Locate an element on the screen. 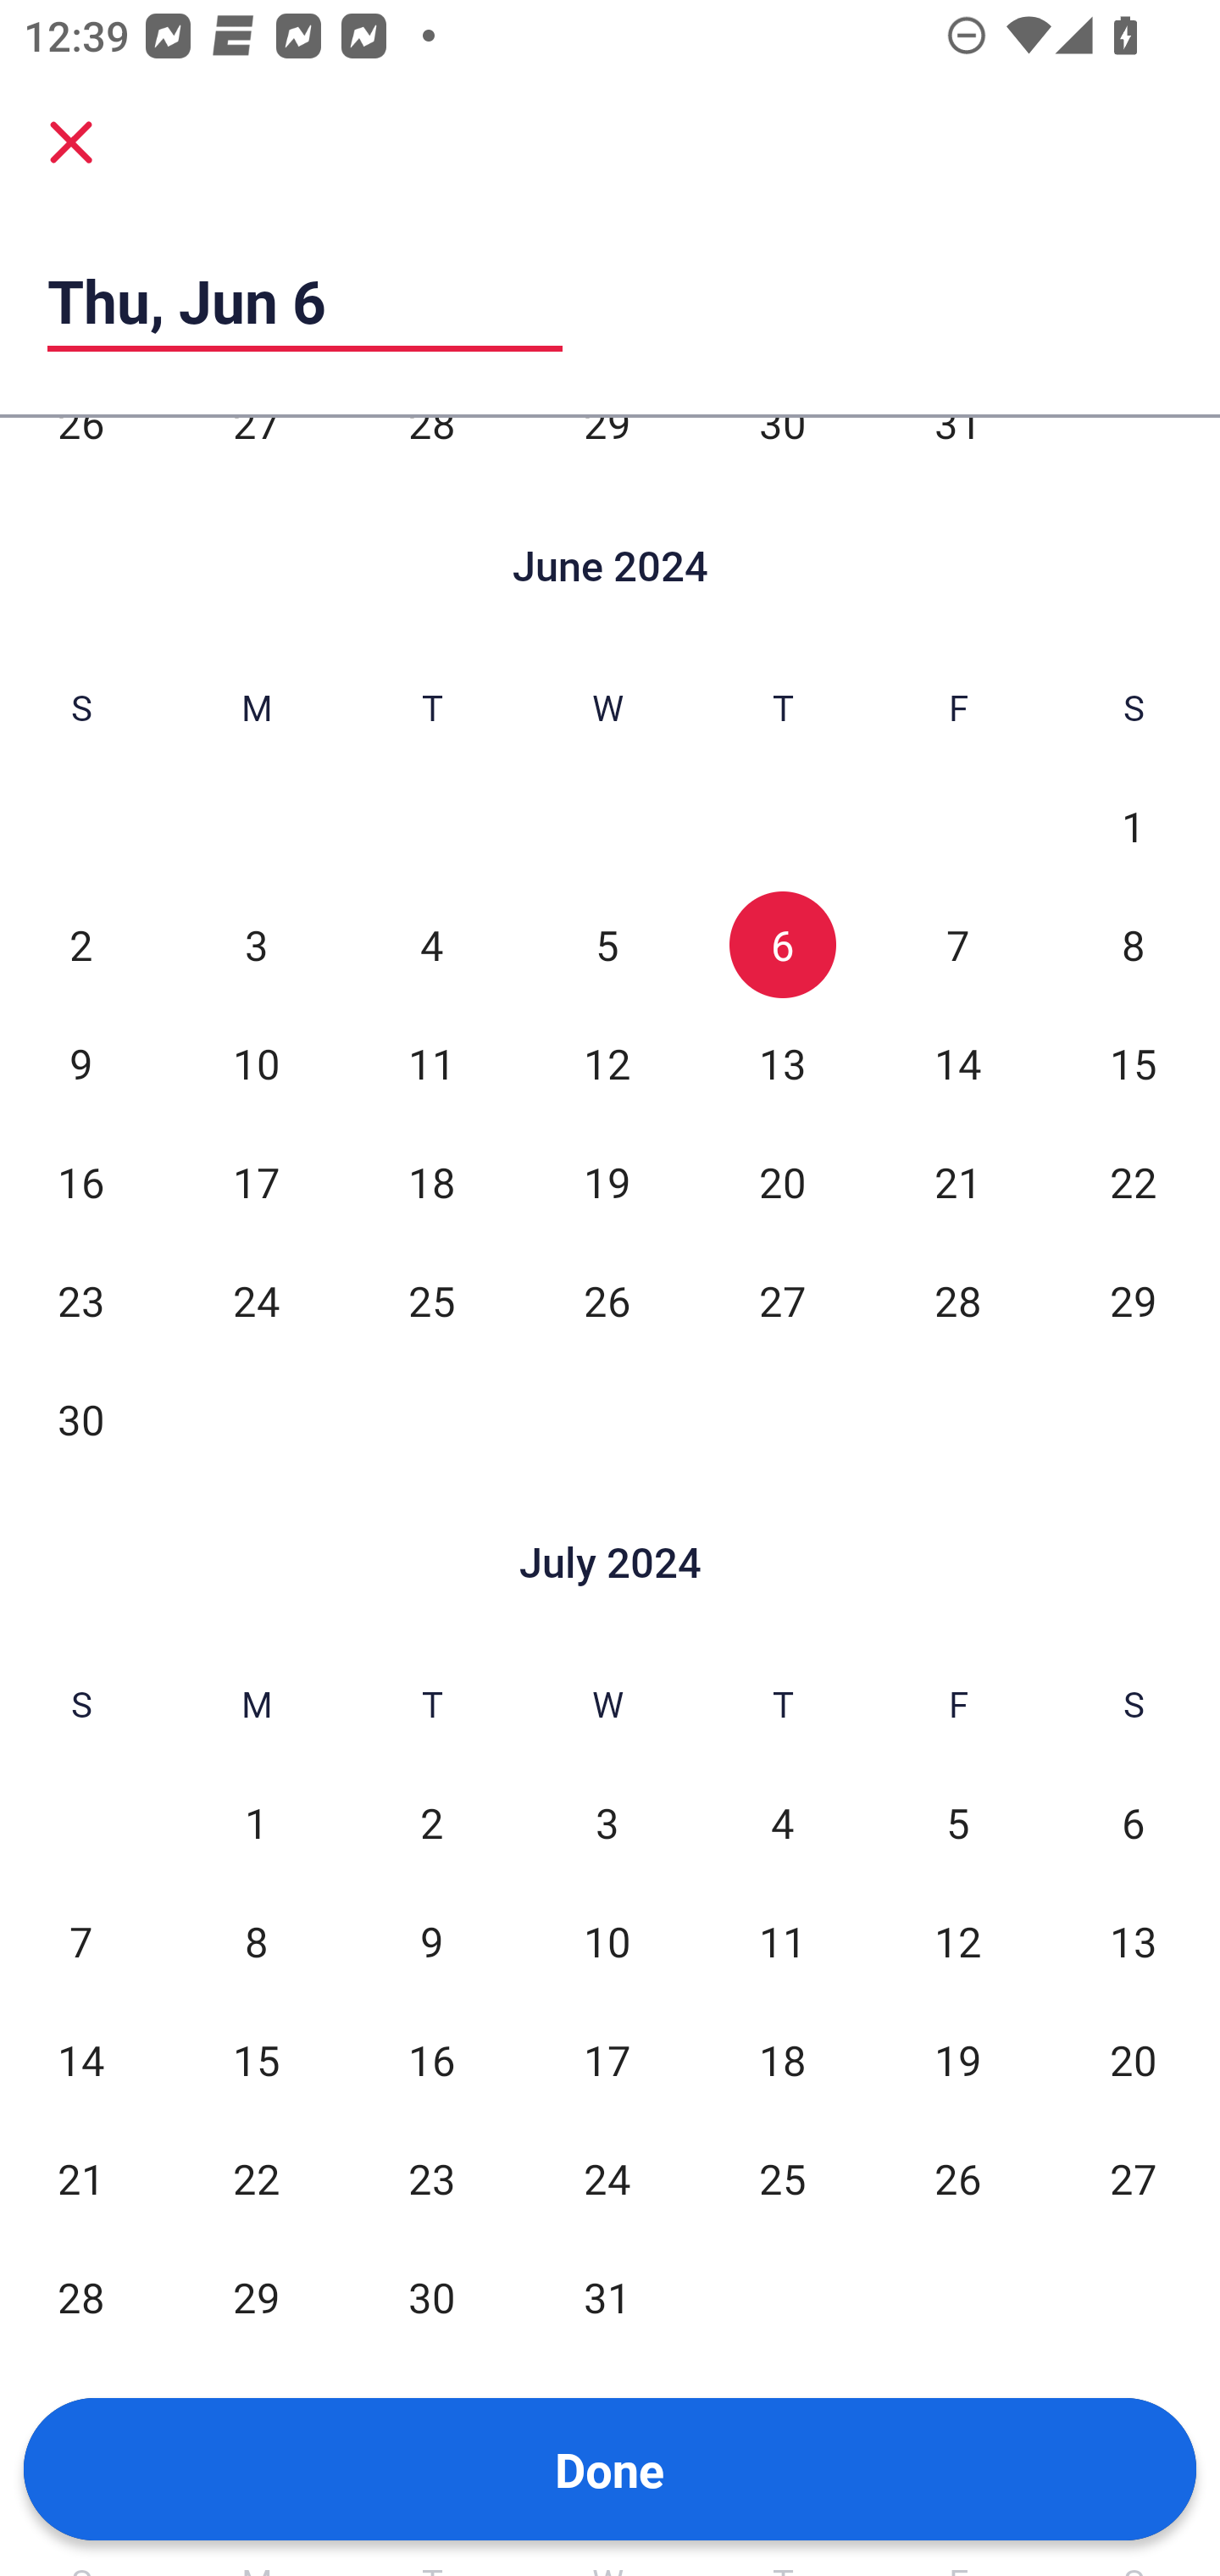 The height and width of the screenshot is (2576, 1220). 14 Sun, Jul 14, Not Selected is located at coordinates (80, 2061).